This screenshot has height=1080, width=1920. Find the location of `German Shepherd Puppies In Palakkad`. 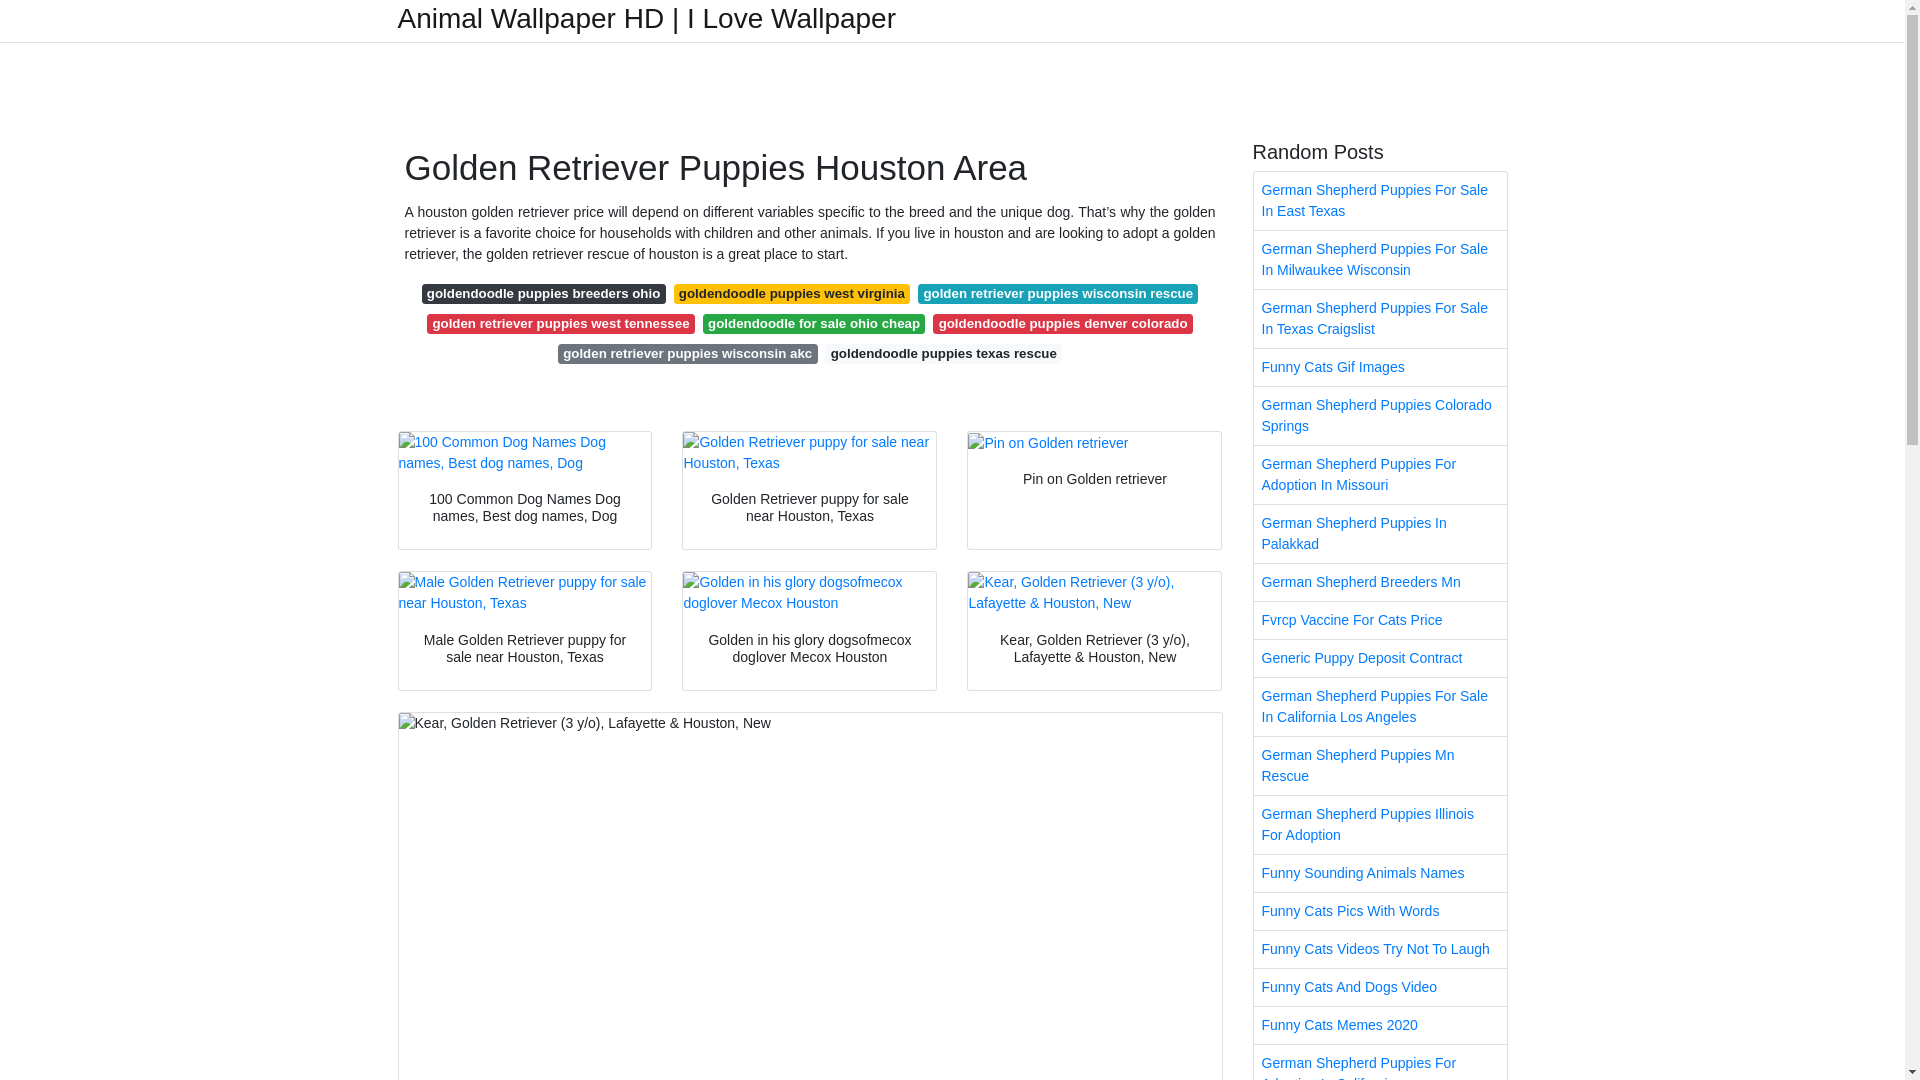

German Shepherd Puppies In Palakkad is located at coordinates (1380, 534).